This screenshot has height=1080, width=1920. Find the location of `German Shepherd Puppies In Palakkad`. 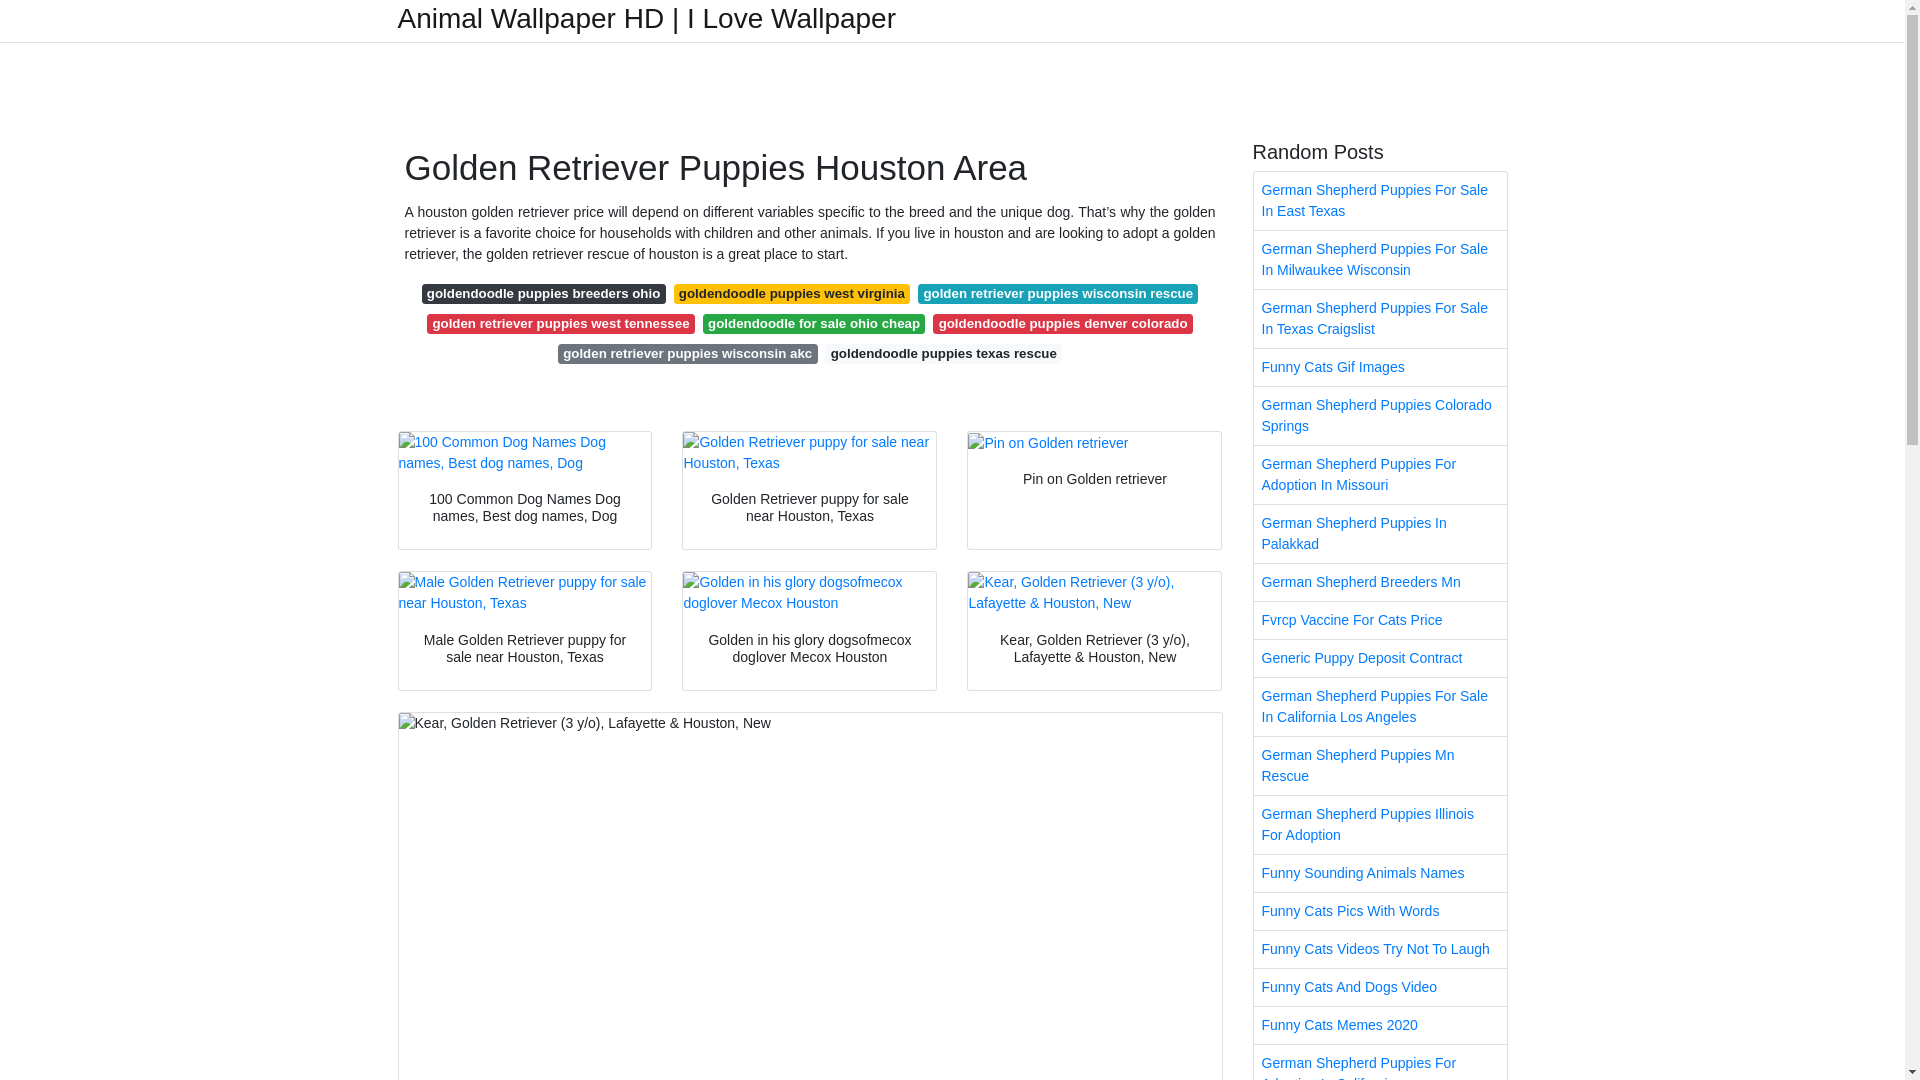

German Shepherd Puppies In Palakkad is located at coordinates (1380, 534).